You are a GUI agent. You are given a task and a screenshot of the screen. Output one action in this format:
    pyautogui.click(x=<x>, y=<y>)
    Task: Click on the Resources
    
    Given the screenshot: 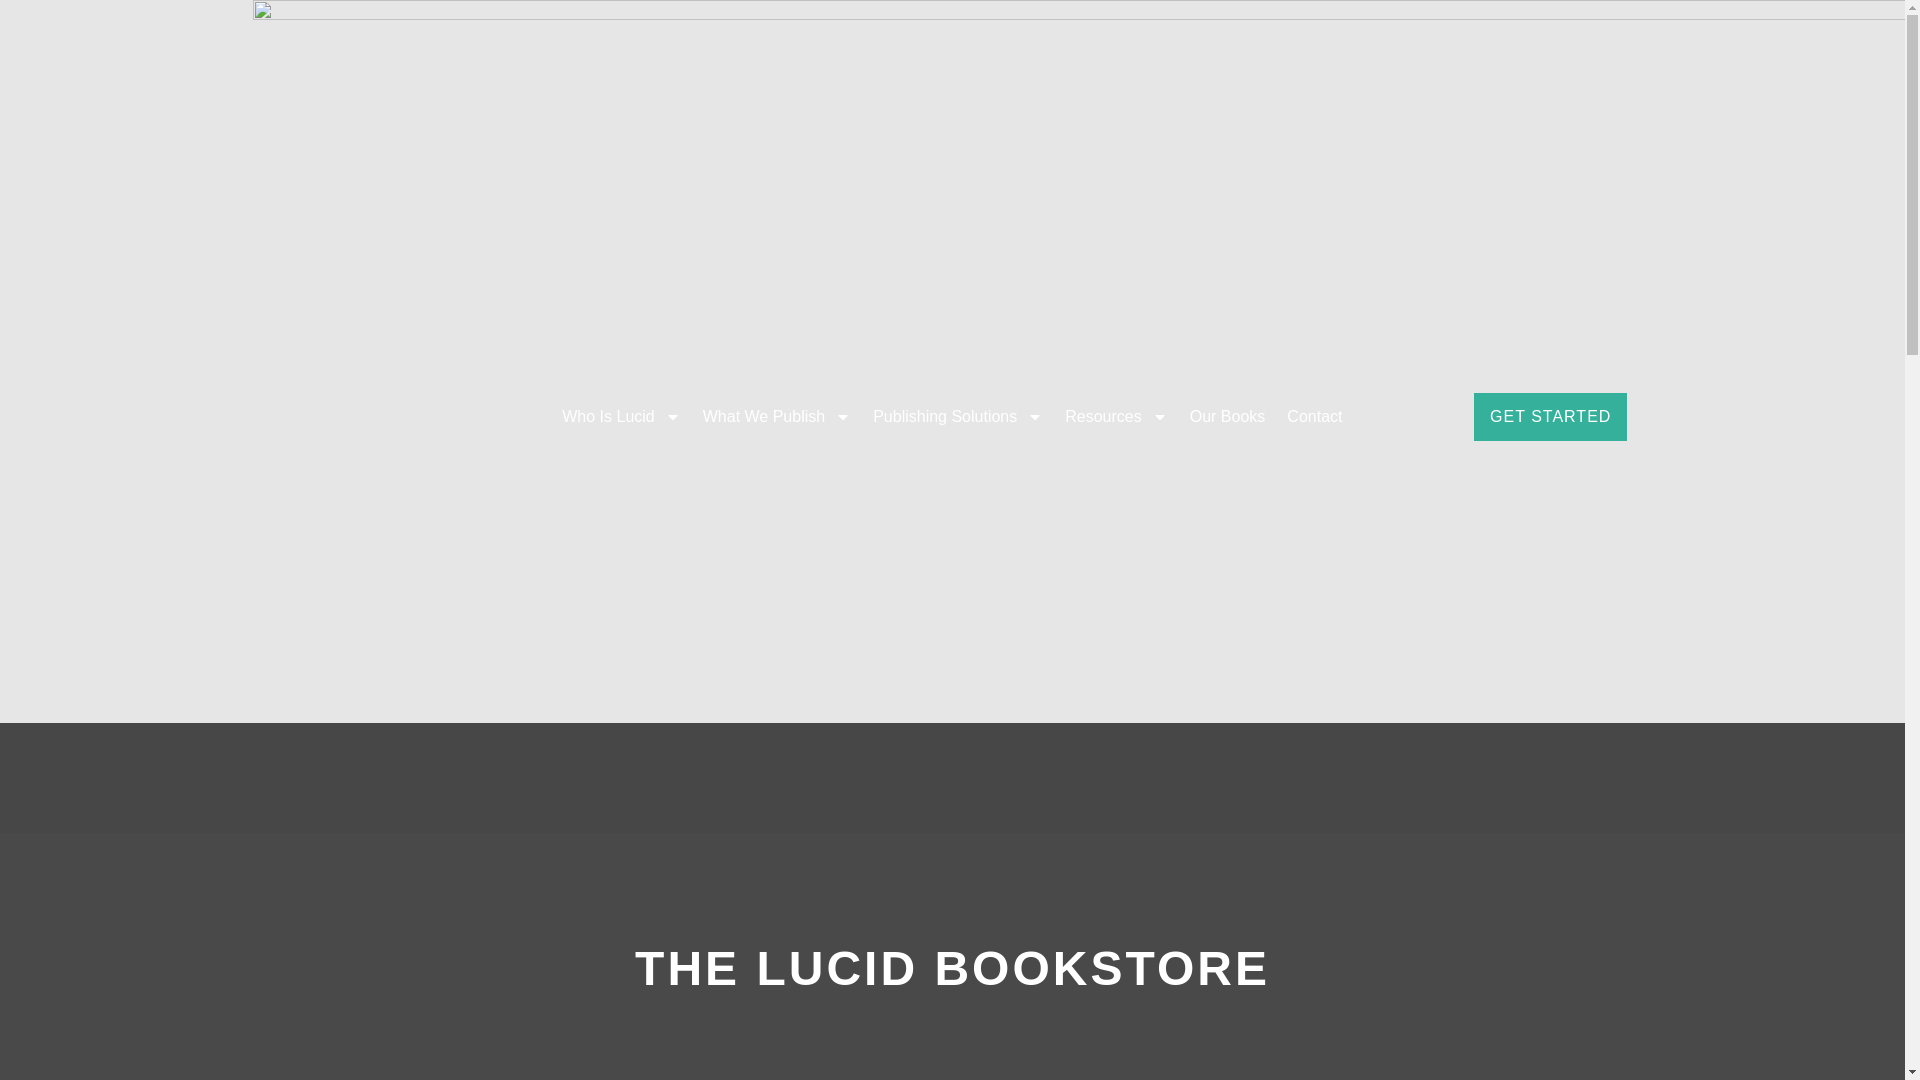 What is the action you would take?
    pyautogui.click(x=1116, y=416)
    